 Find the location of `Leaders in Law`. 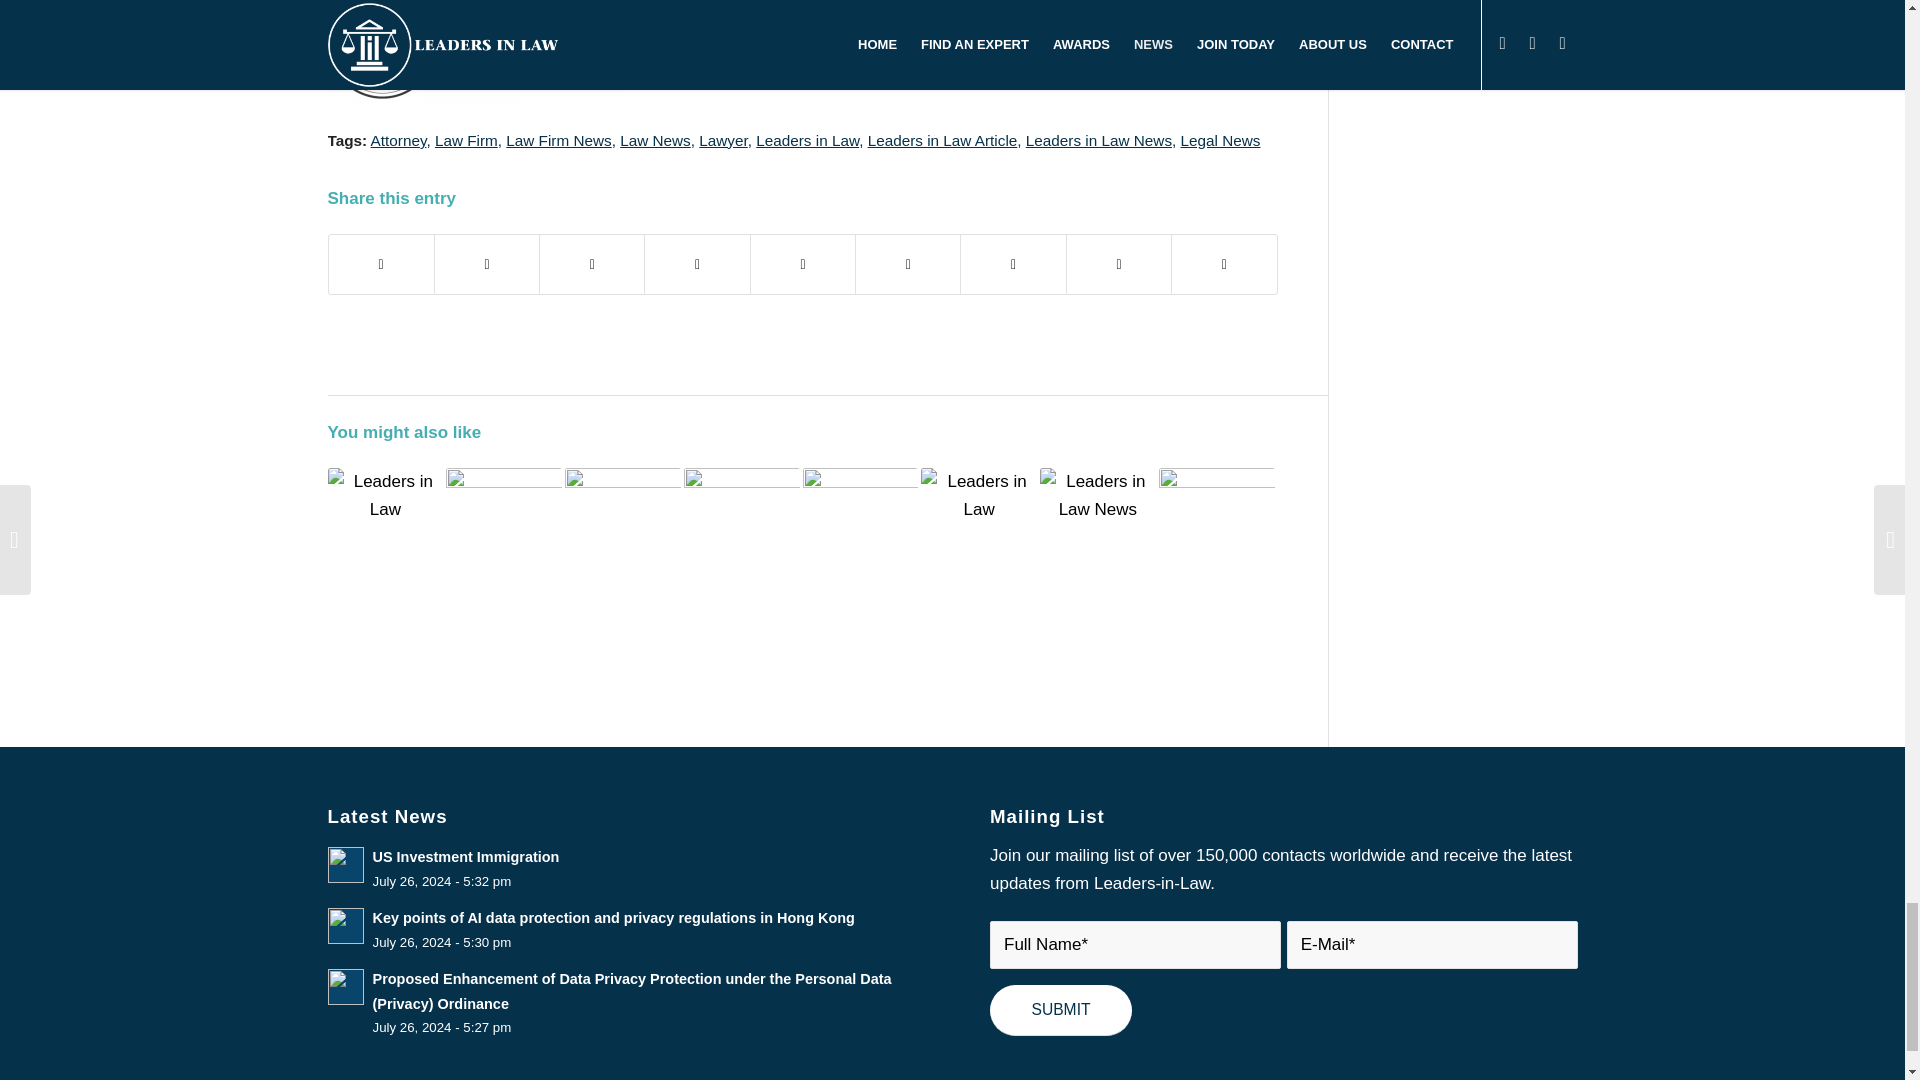

Leaders in Law is located at coordinates (807, 140).